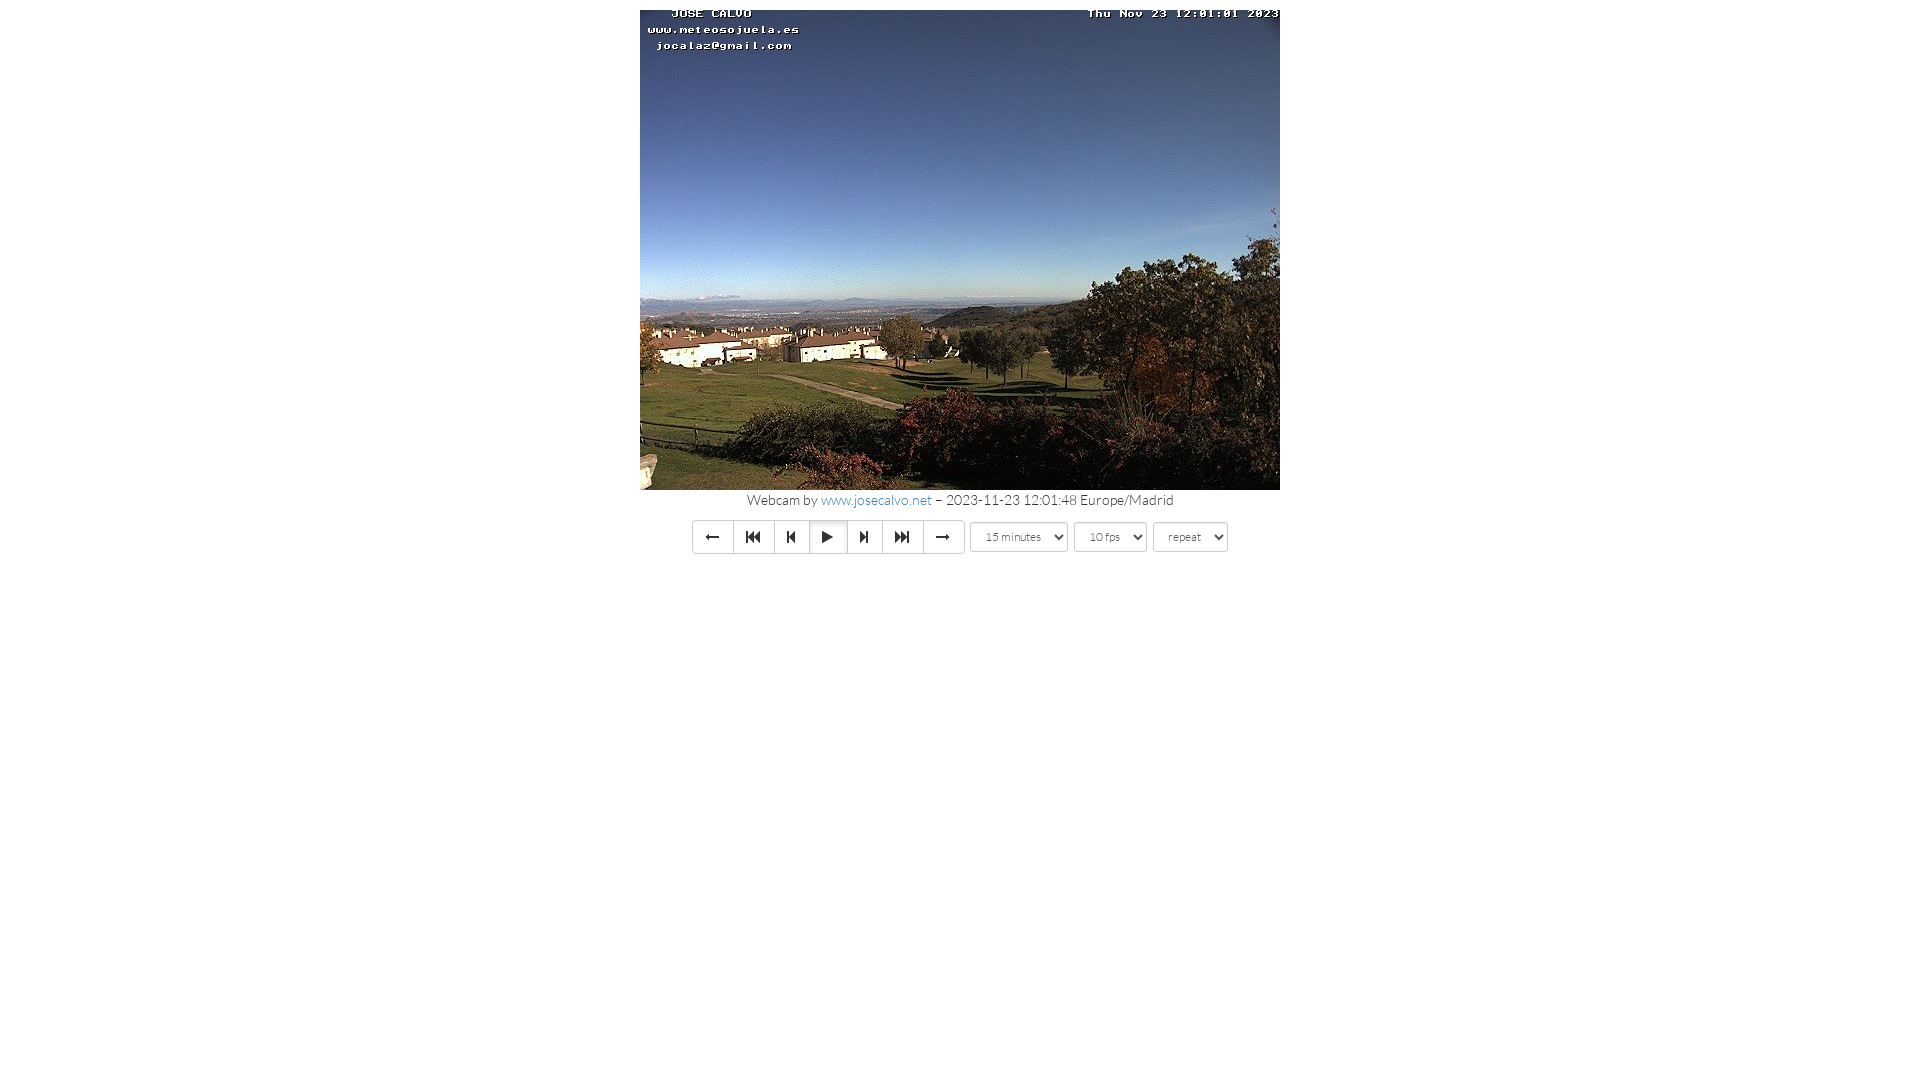 The image size is (1920, 1080). Describe the element at coordinates (792, 537) in the screenshot. I see `step -1` at that location.